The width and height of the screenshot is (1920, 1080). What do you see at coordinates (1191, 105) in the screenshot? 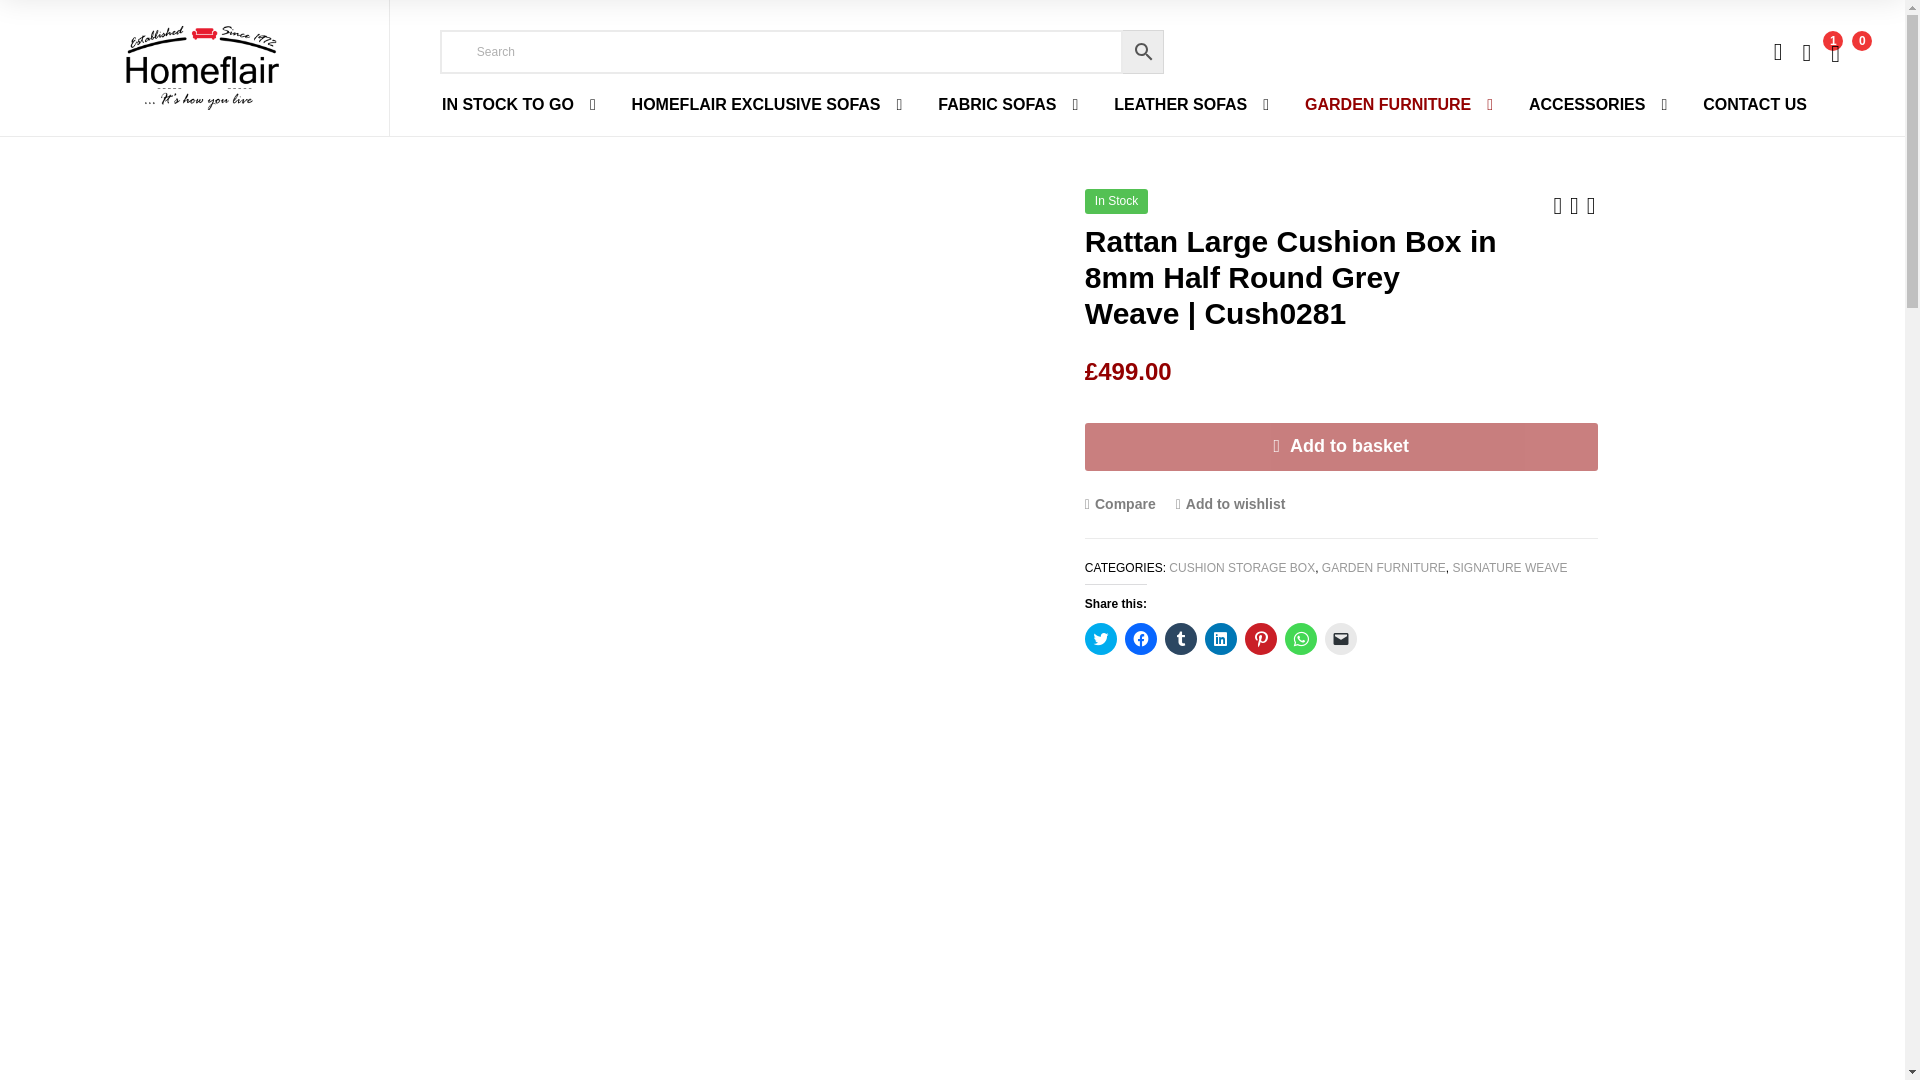
I see `LEATHER SOFAS` at bounding box center [1191, 105].